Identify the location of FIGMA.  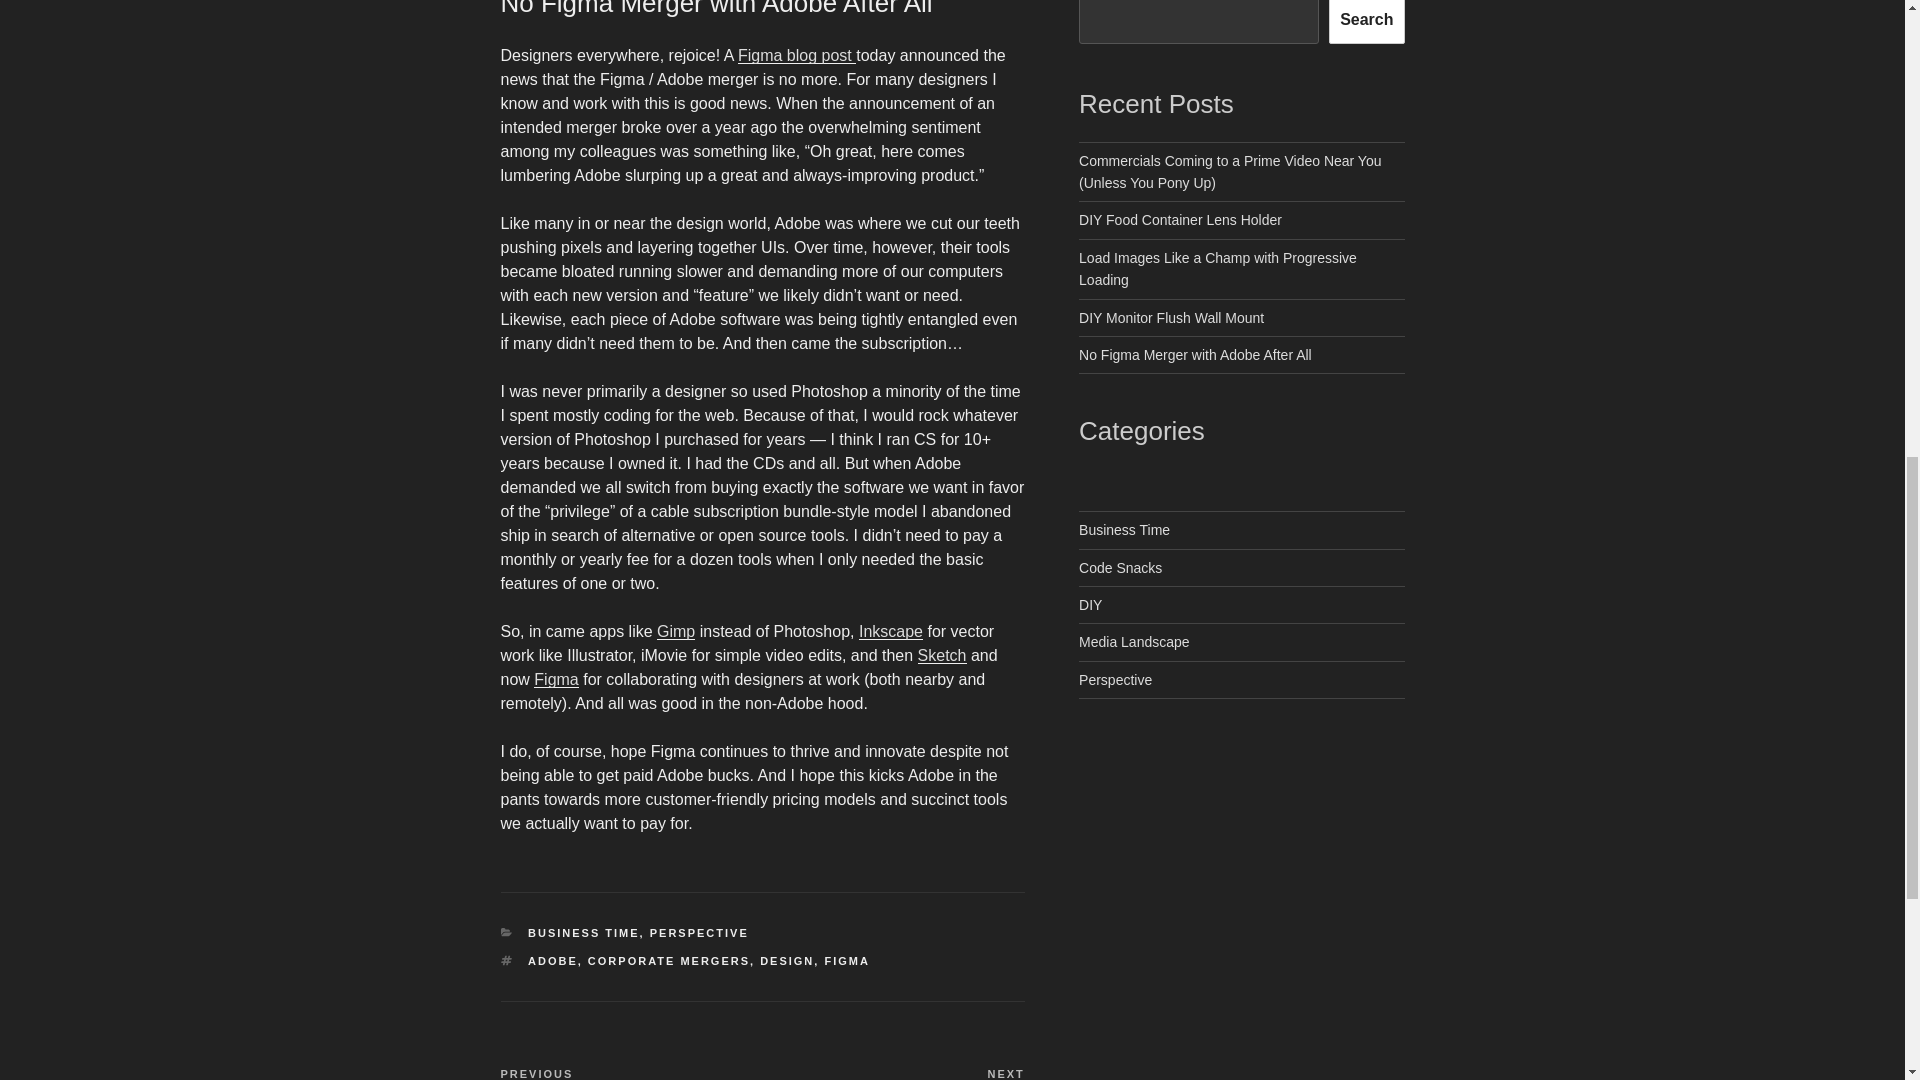
(846, 960).